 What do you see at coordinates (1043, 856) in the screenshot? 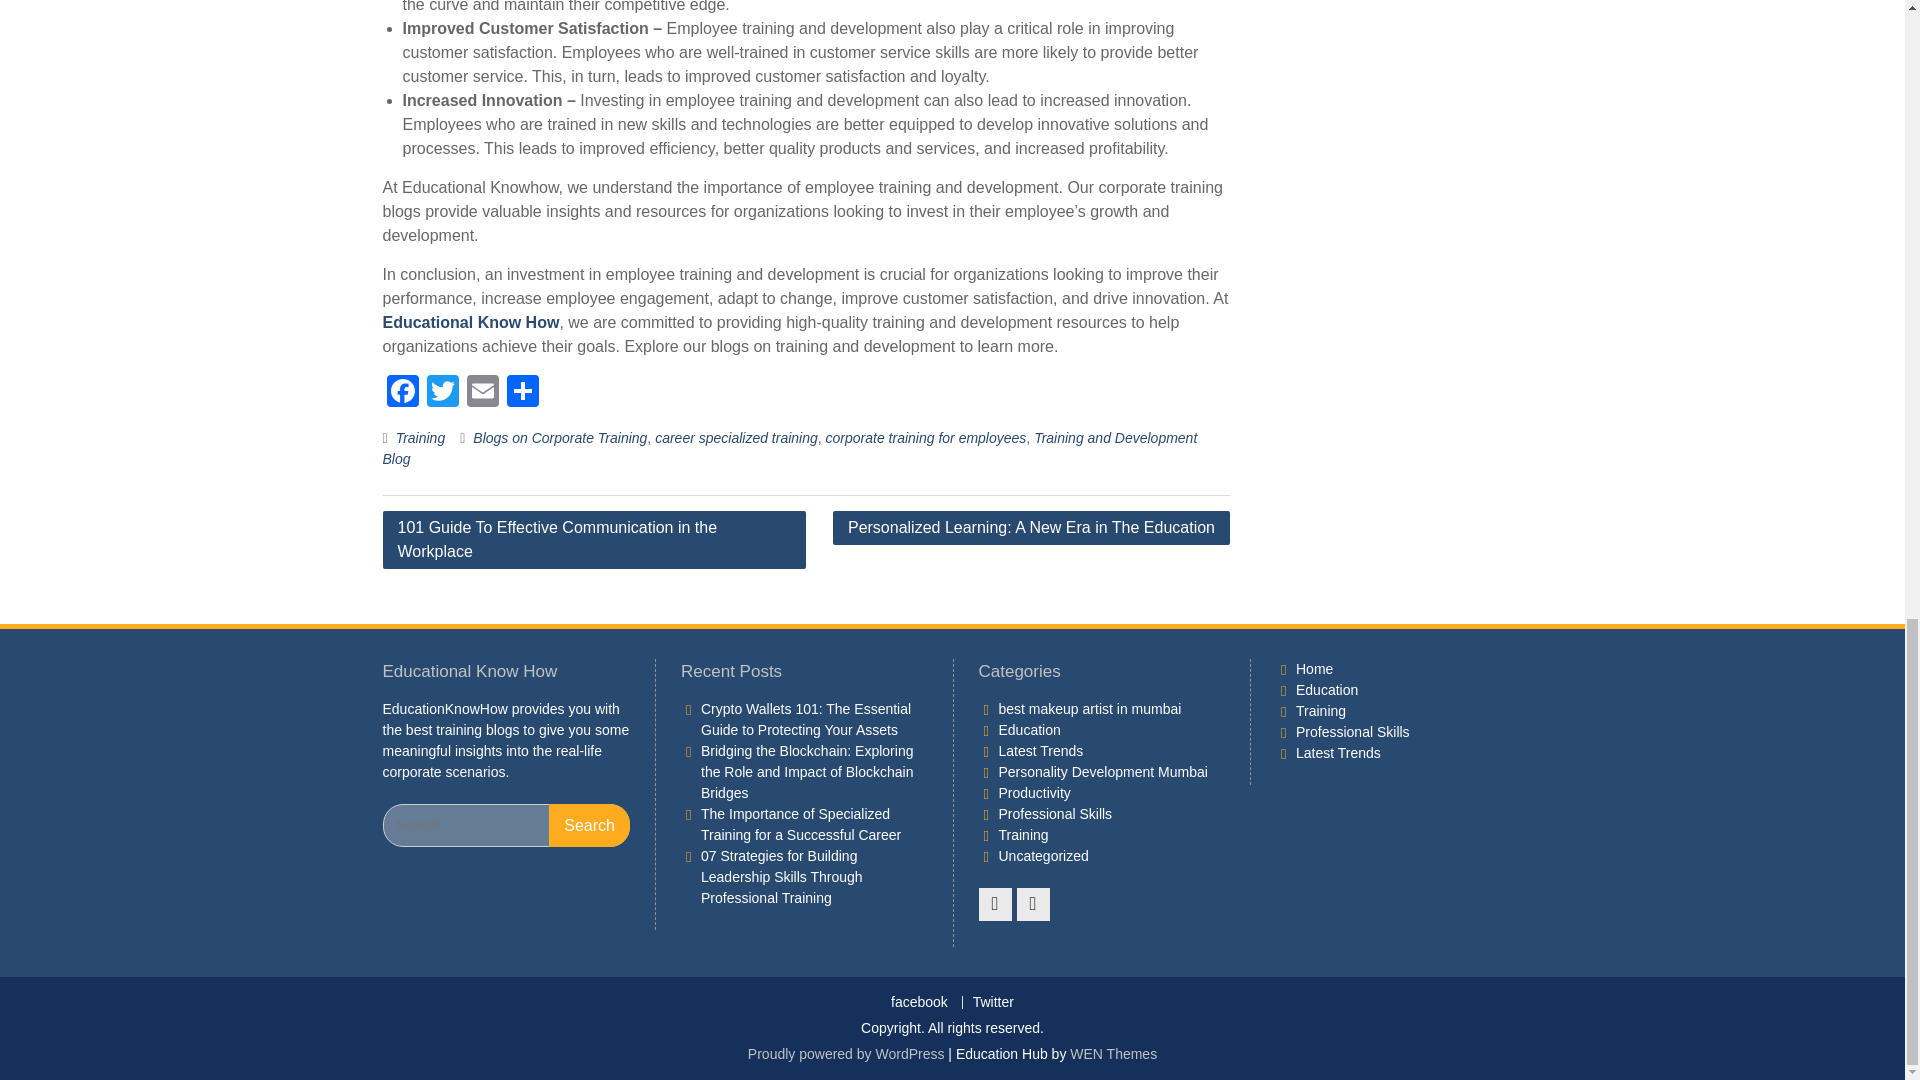
I see `Uncategorized blogs` at bounding box center [1043, 856].